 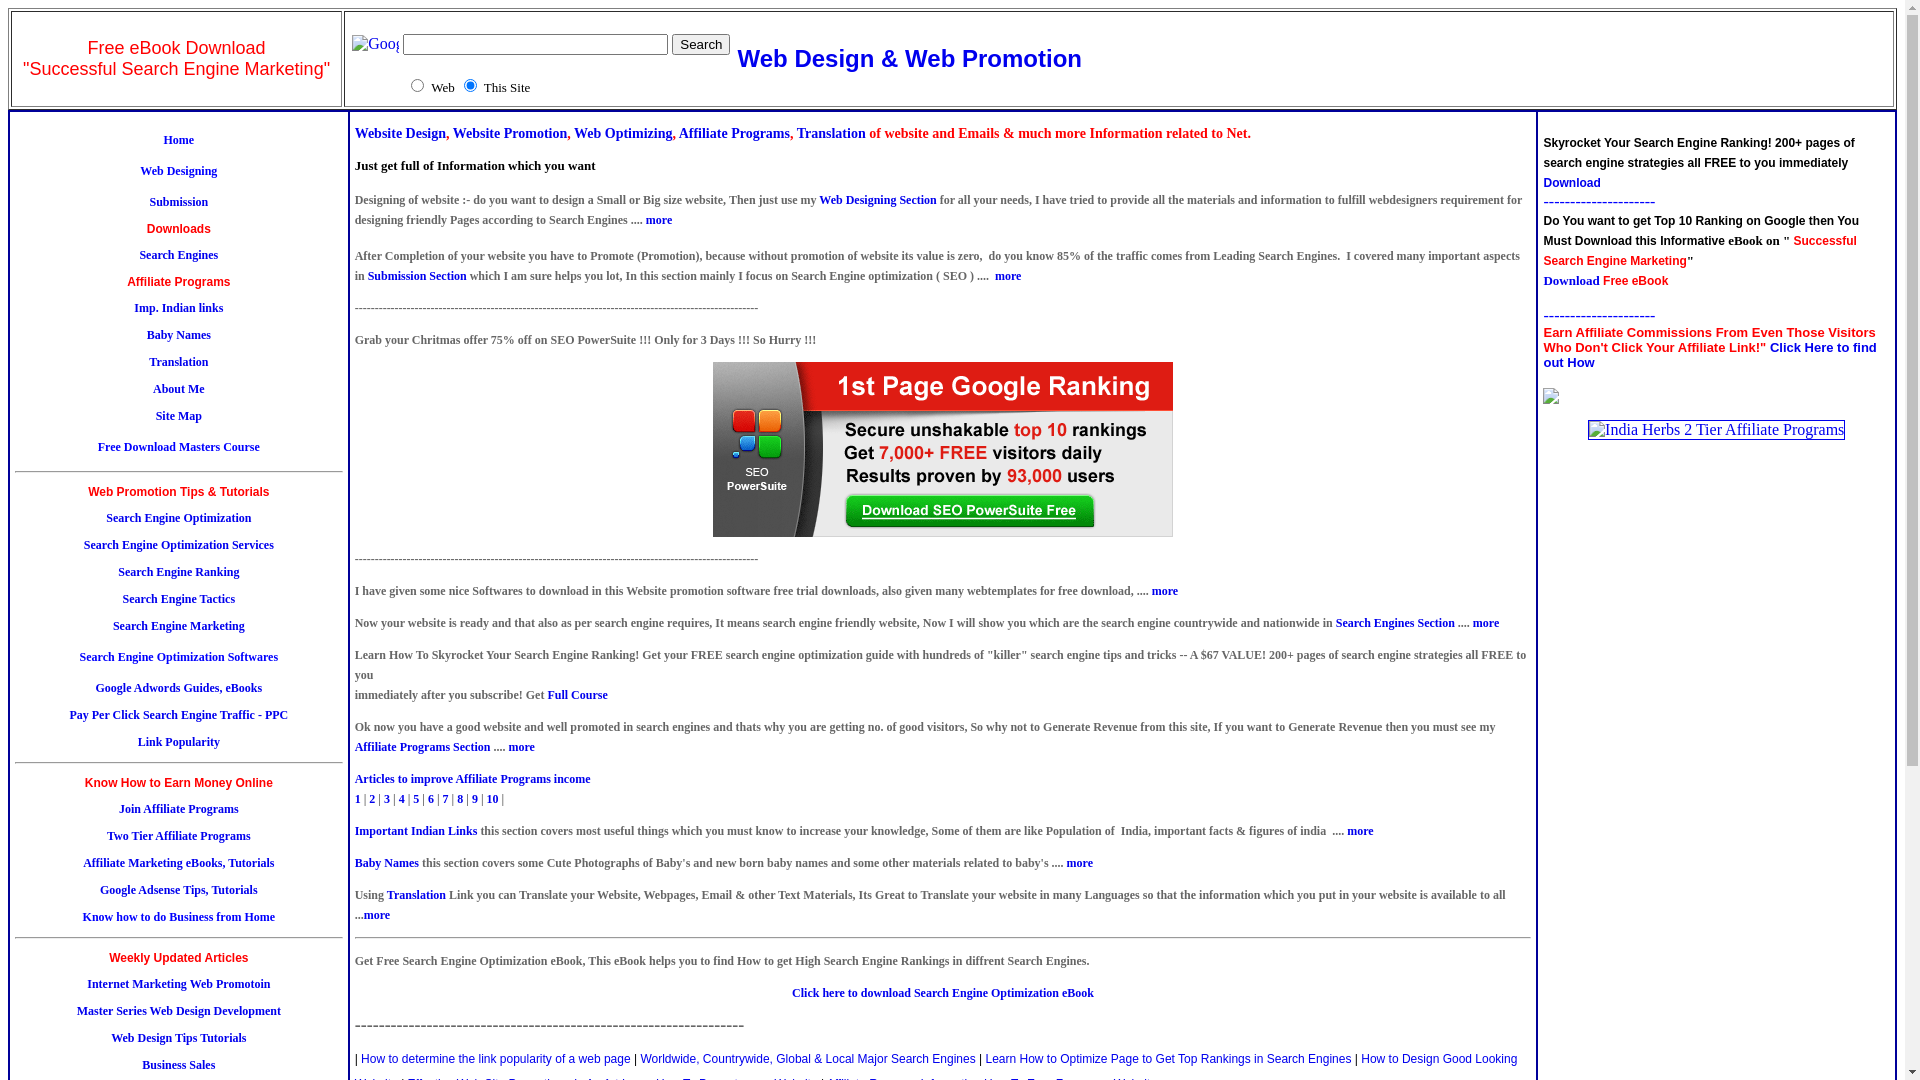 What do you see at coordinates (431, 799) in the screenshot?
I see `6` at bounding box center [431, 799].